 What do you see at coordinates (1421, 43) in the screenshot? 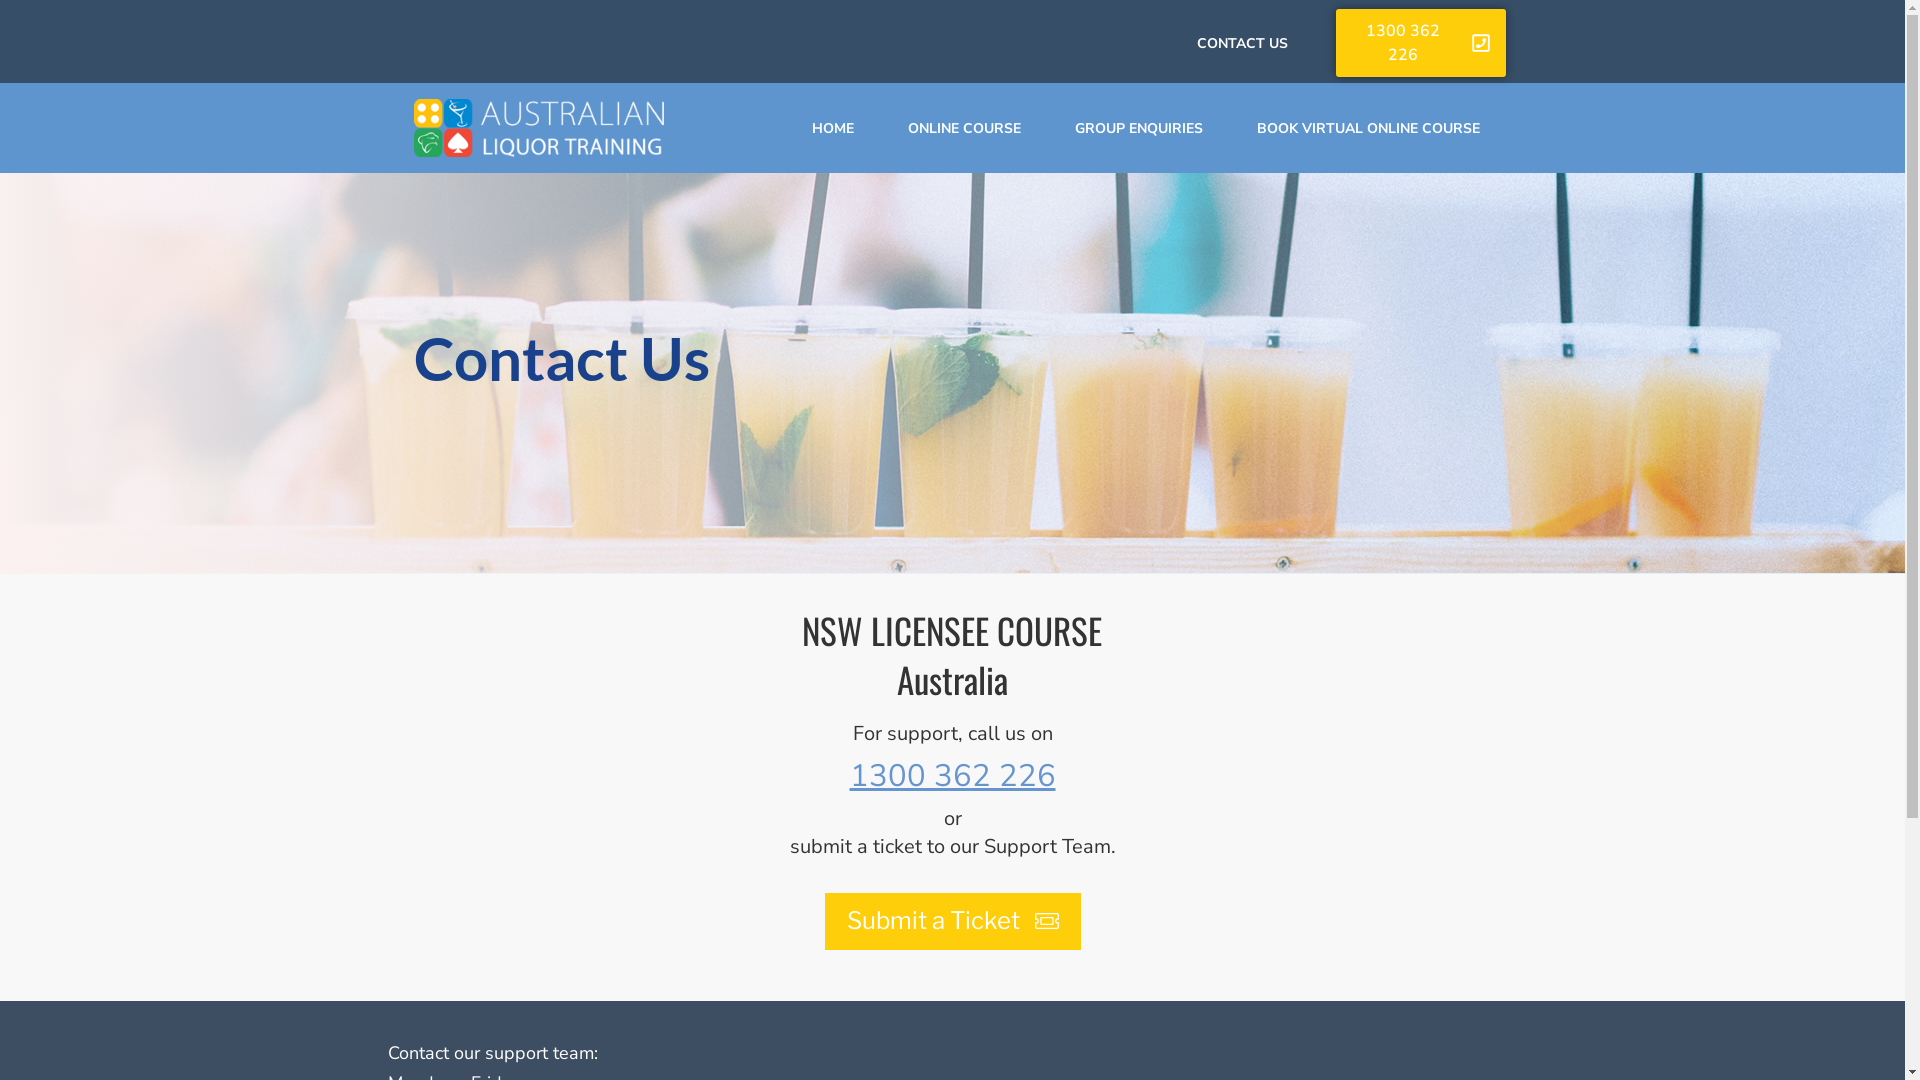
I see `1300 362 226` at bounding box center [1421, 43].